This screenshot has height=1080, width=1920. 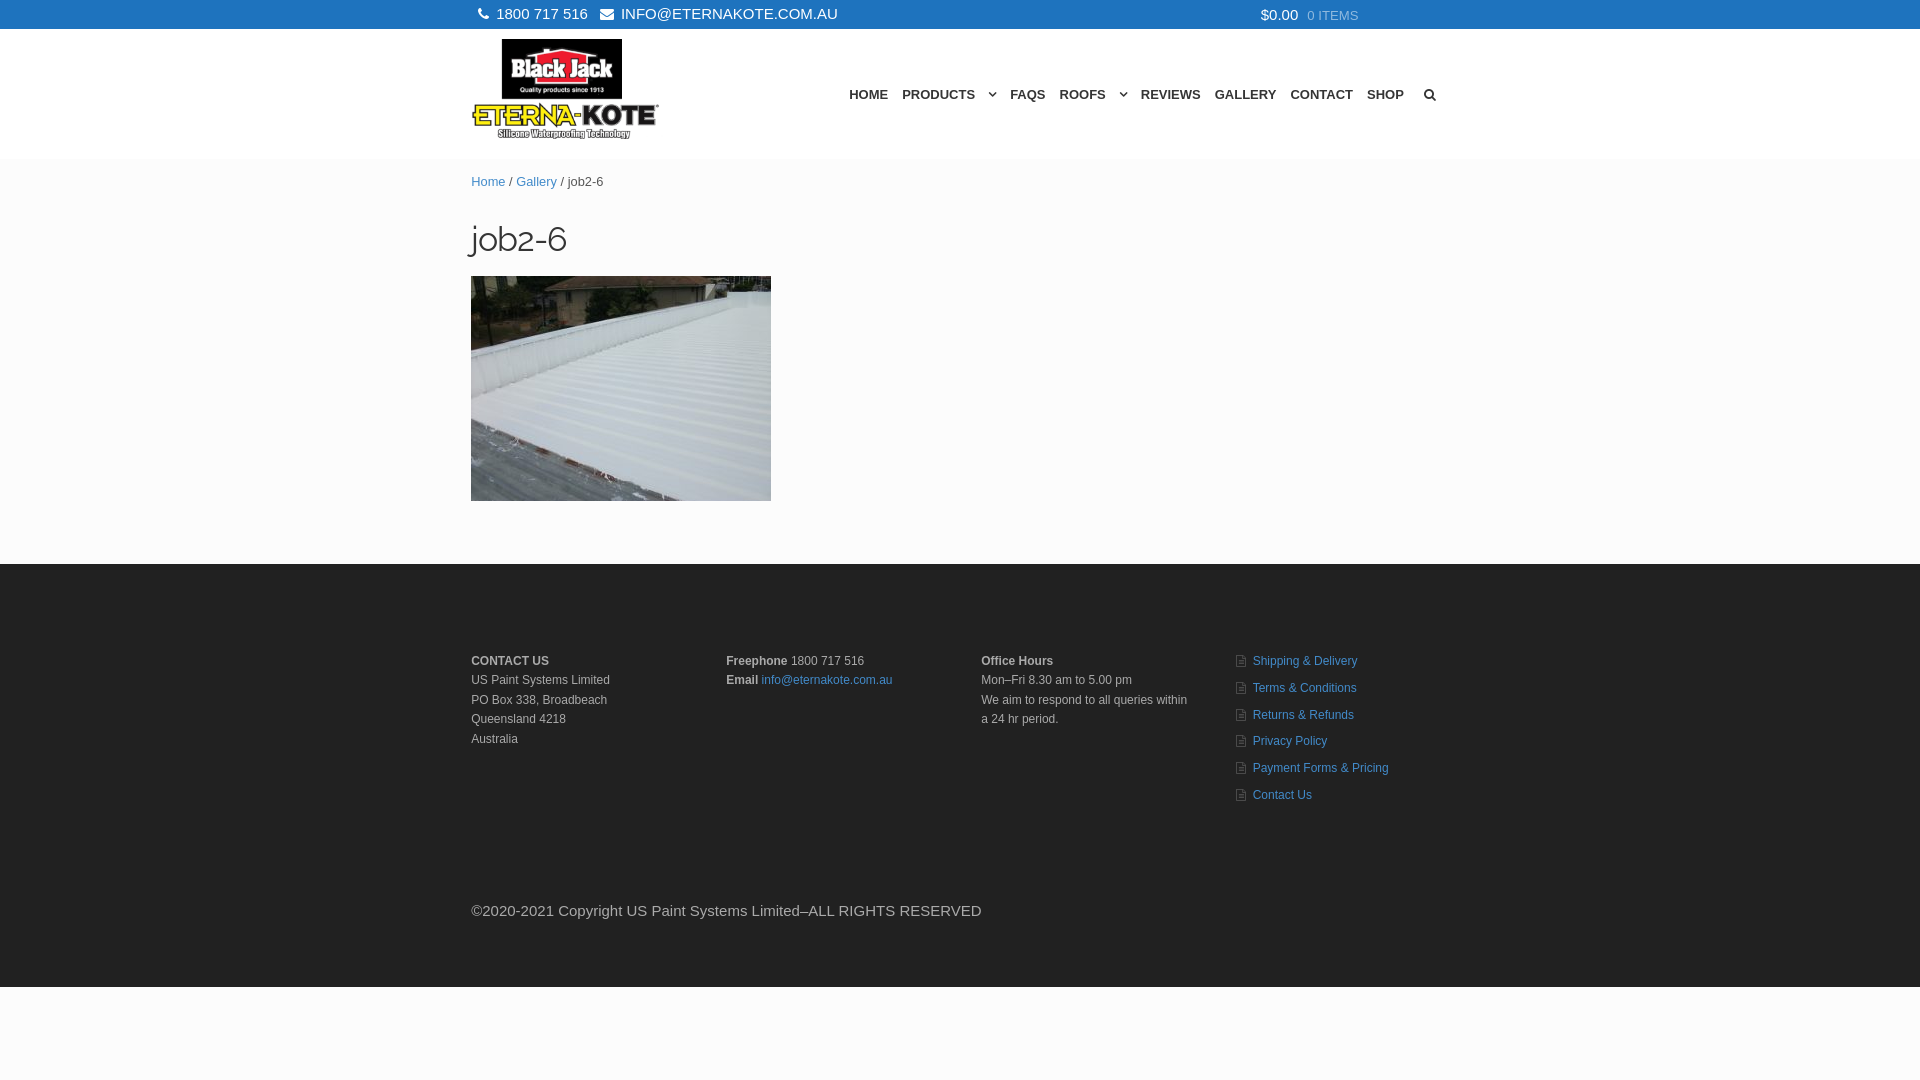 What do you see at coordinates (1304, 715) in the screenshot?
I see `Returns & Refunds` at bounding box center [1304, 715].